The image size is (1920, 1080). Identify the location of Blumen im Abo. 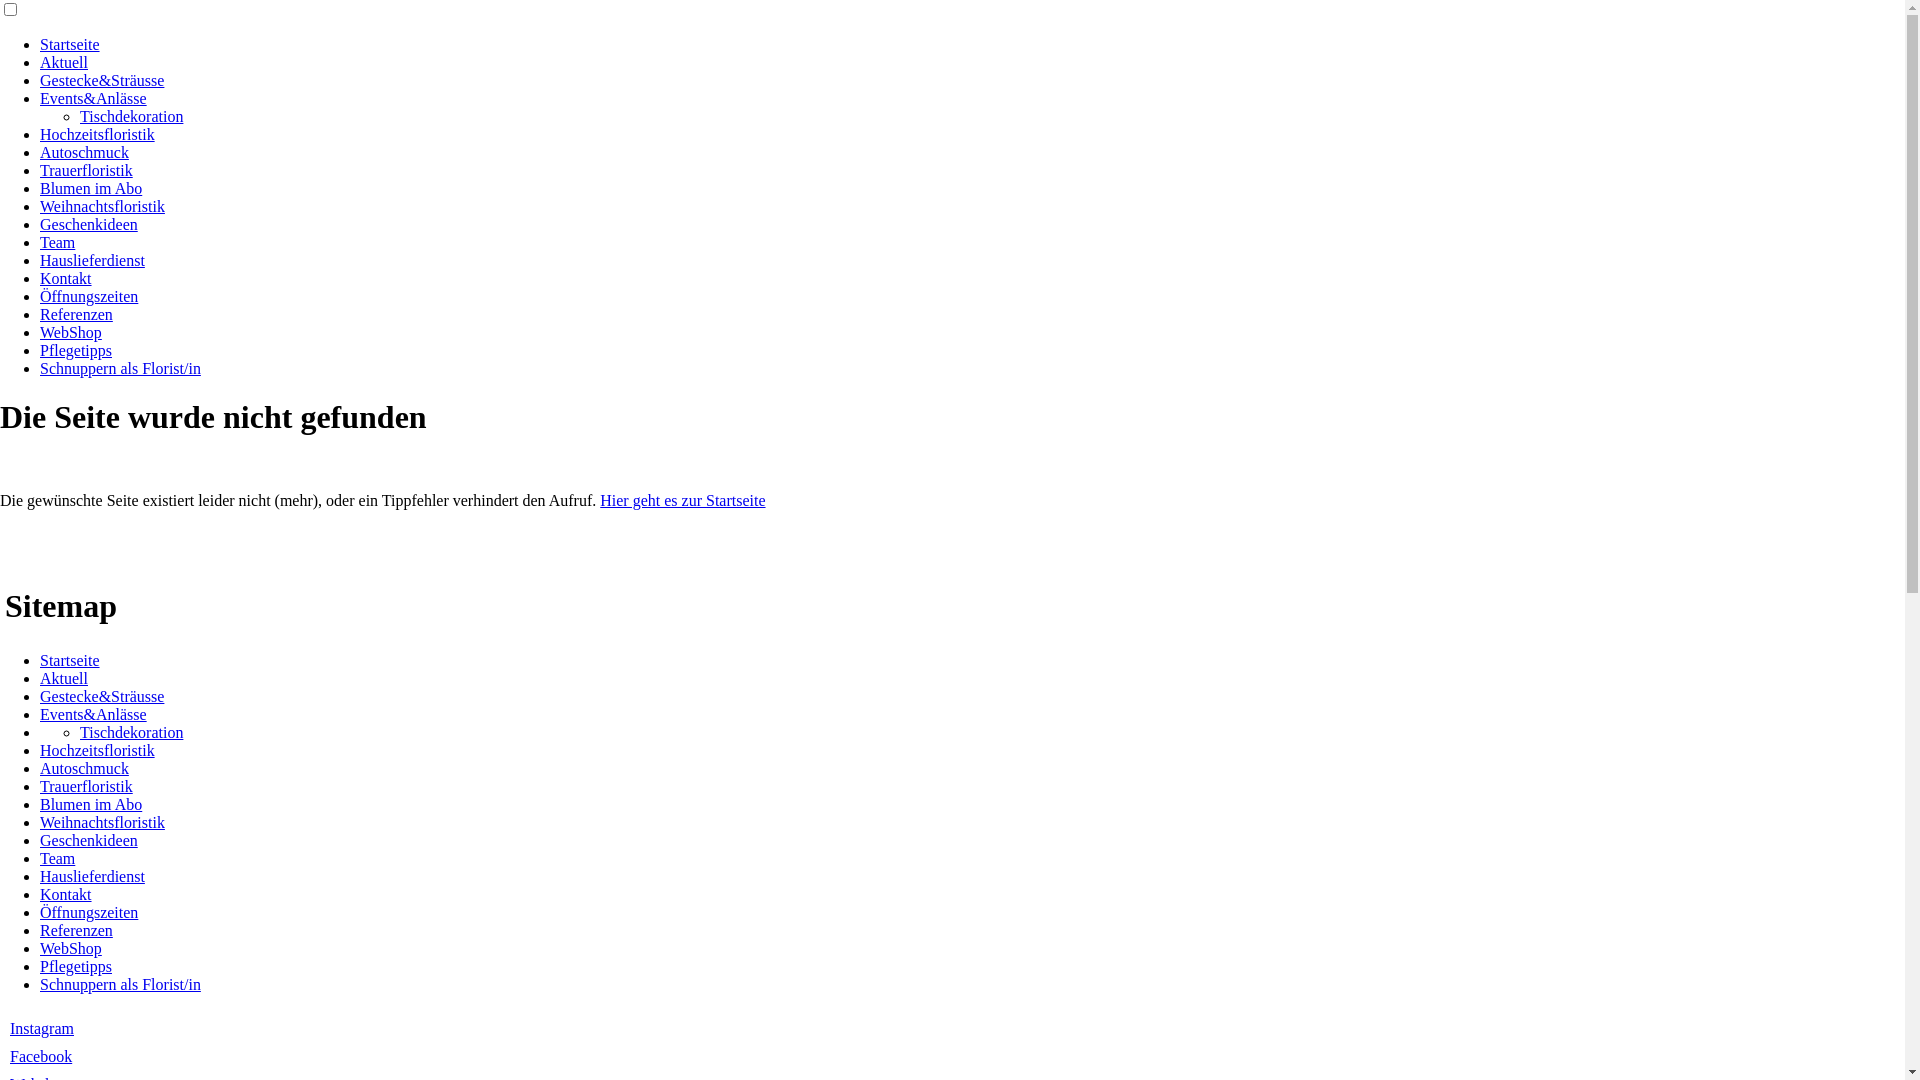
(91, 804).